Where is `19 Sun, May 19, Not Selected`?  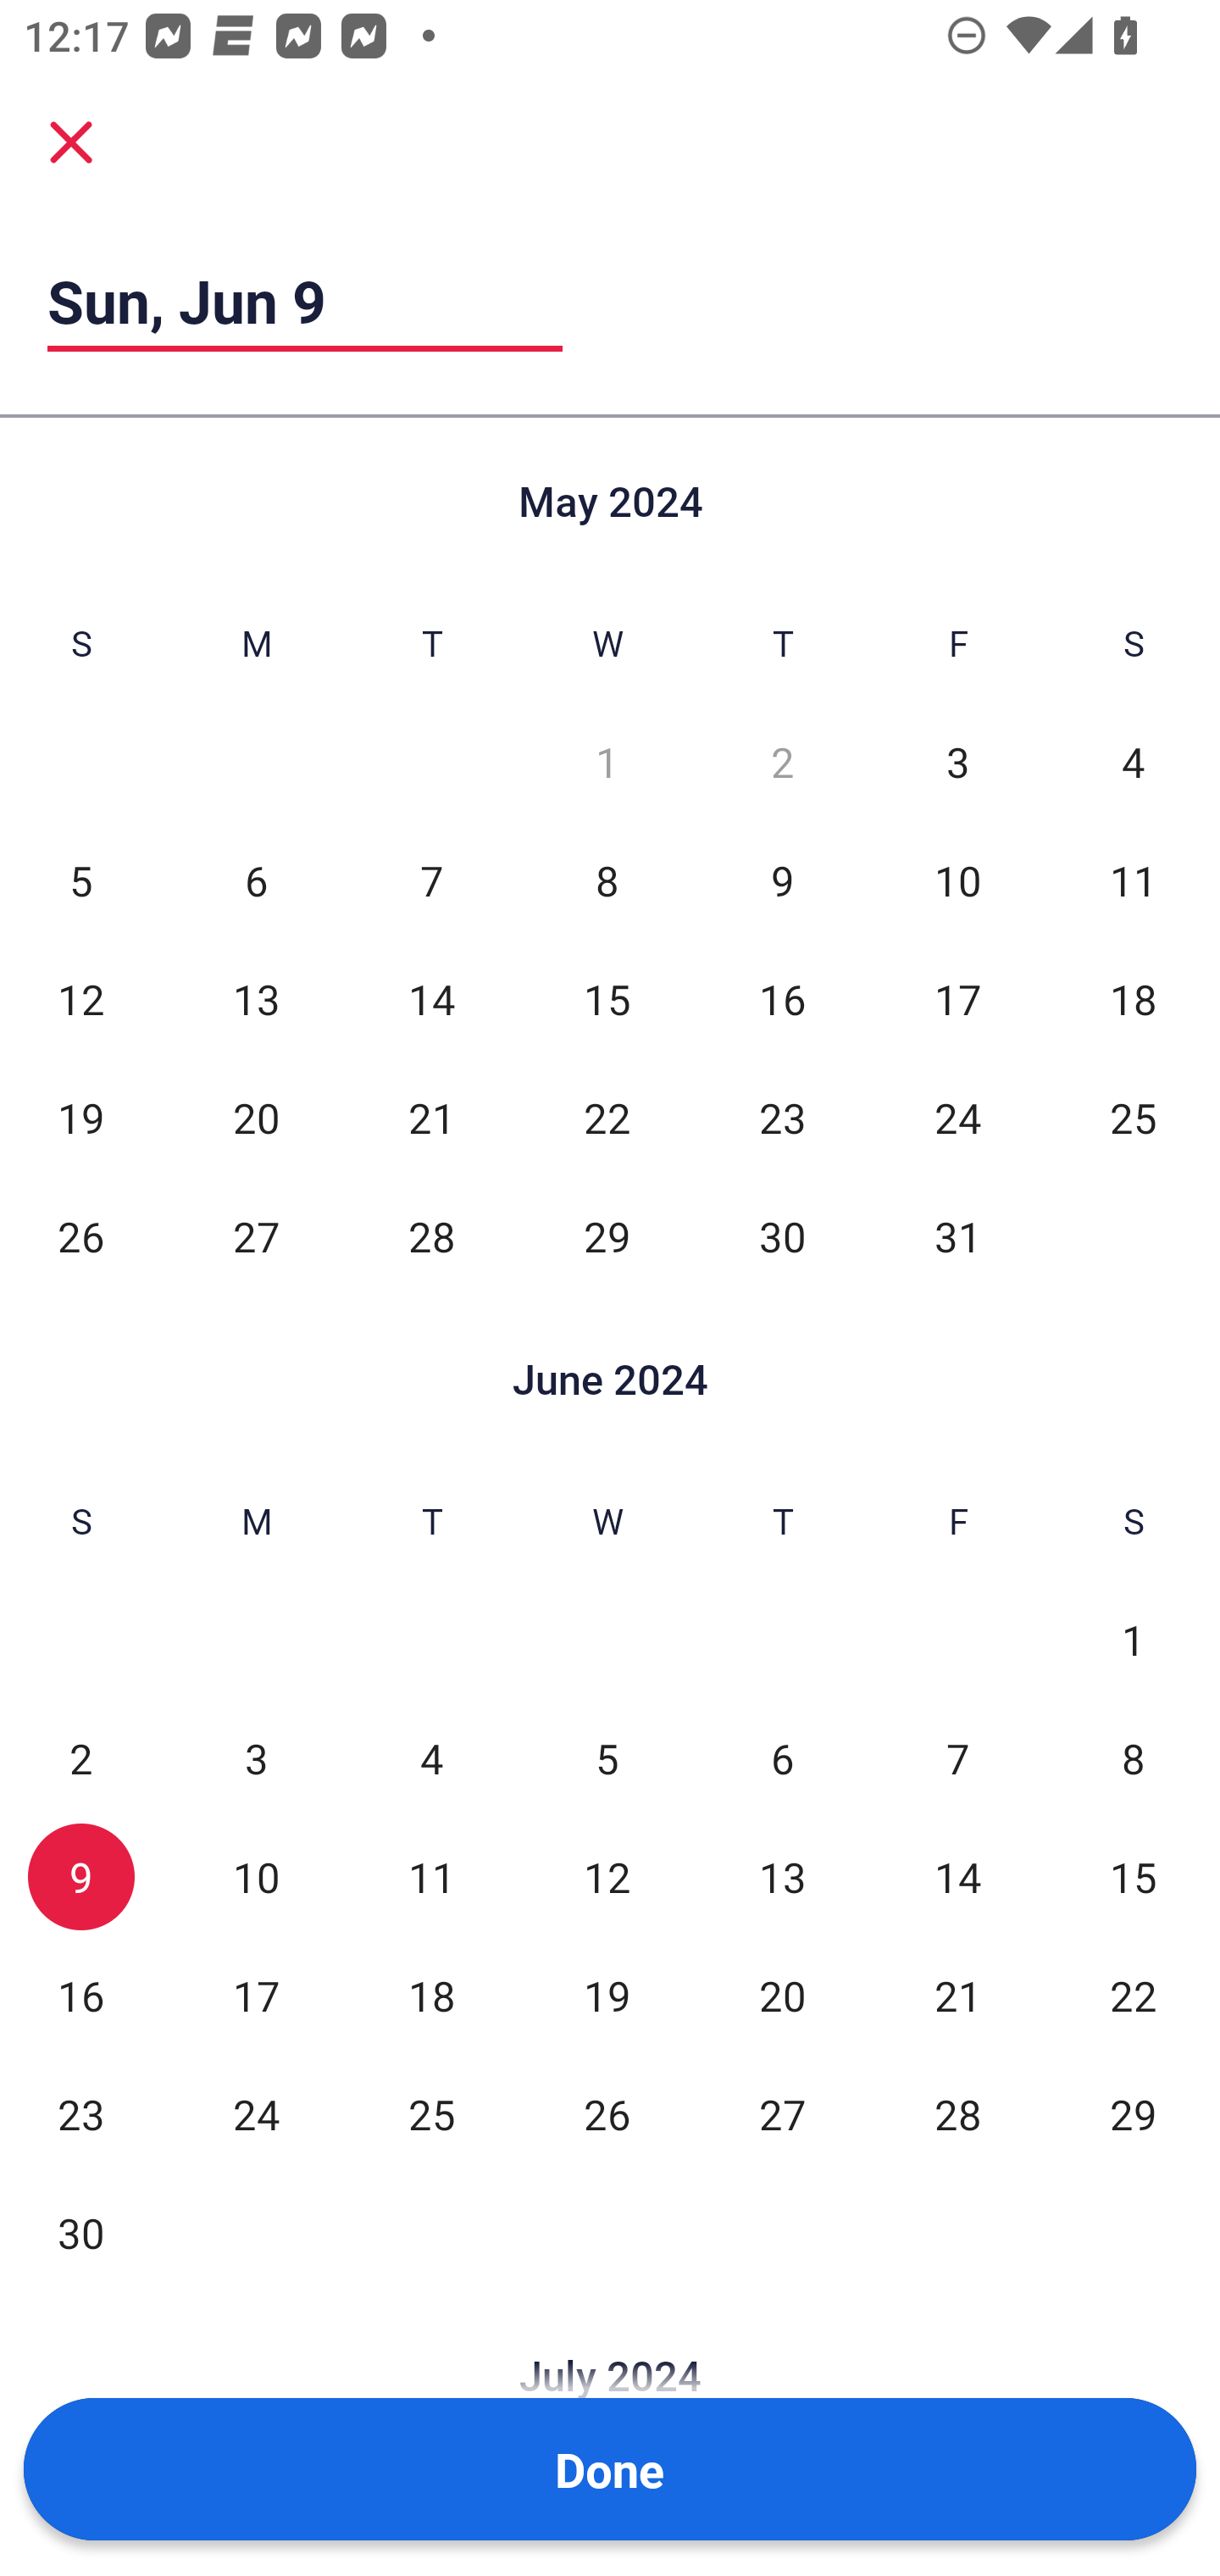 19 Sun, May 19, Not Selected is located at coordinates (80, 1118).